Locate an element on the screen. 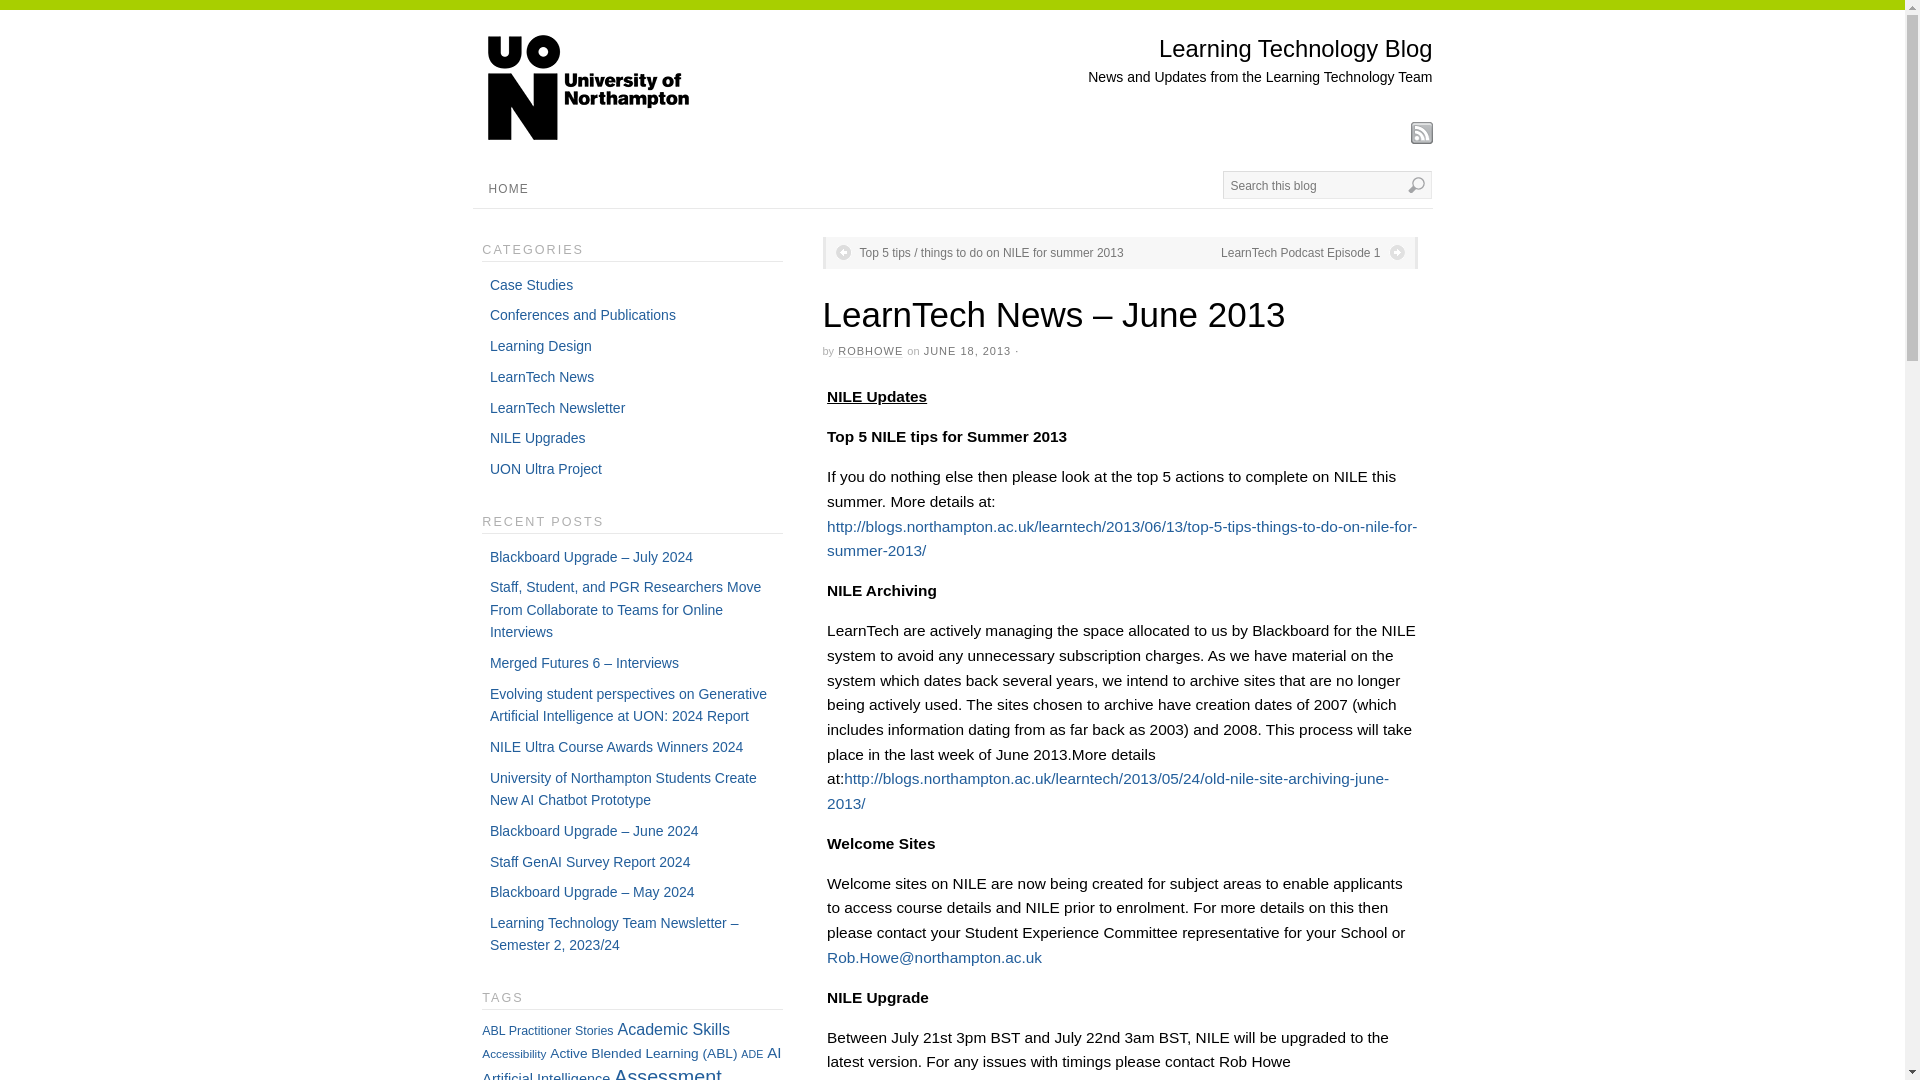 The image size is (1920, 1080). LearnTech Newsletter is located at coordinates (557, 407).